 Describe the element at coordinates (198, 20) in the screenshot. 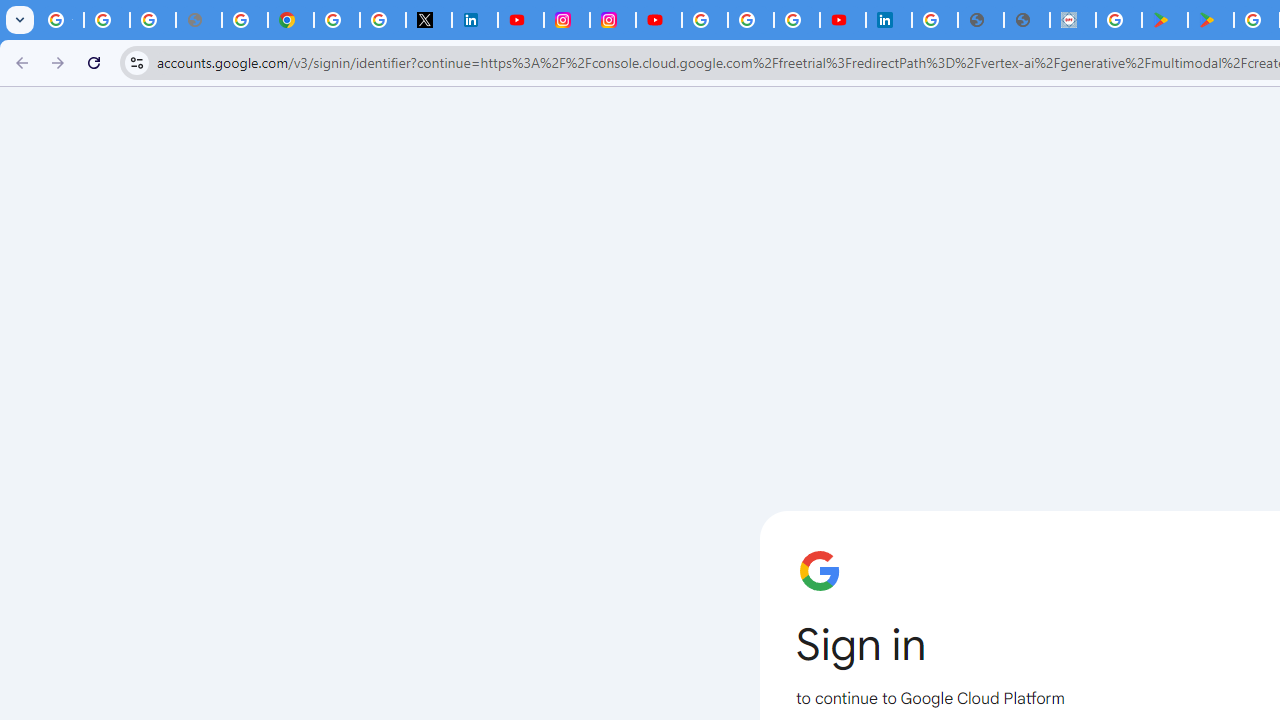

I see `support.google.com - Network error` at that location.